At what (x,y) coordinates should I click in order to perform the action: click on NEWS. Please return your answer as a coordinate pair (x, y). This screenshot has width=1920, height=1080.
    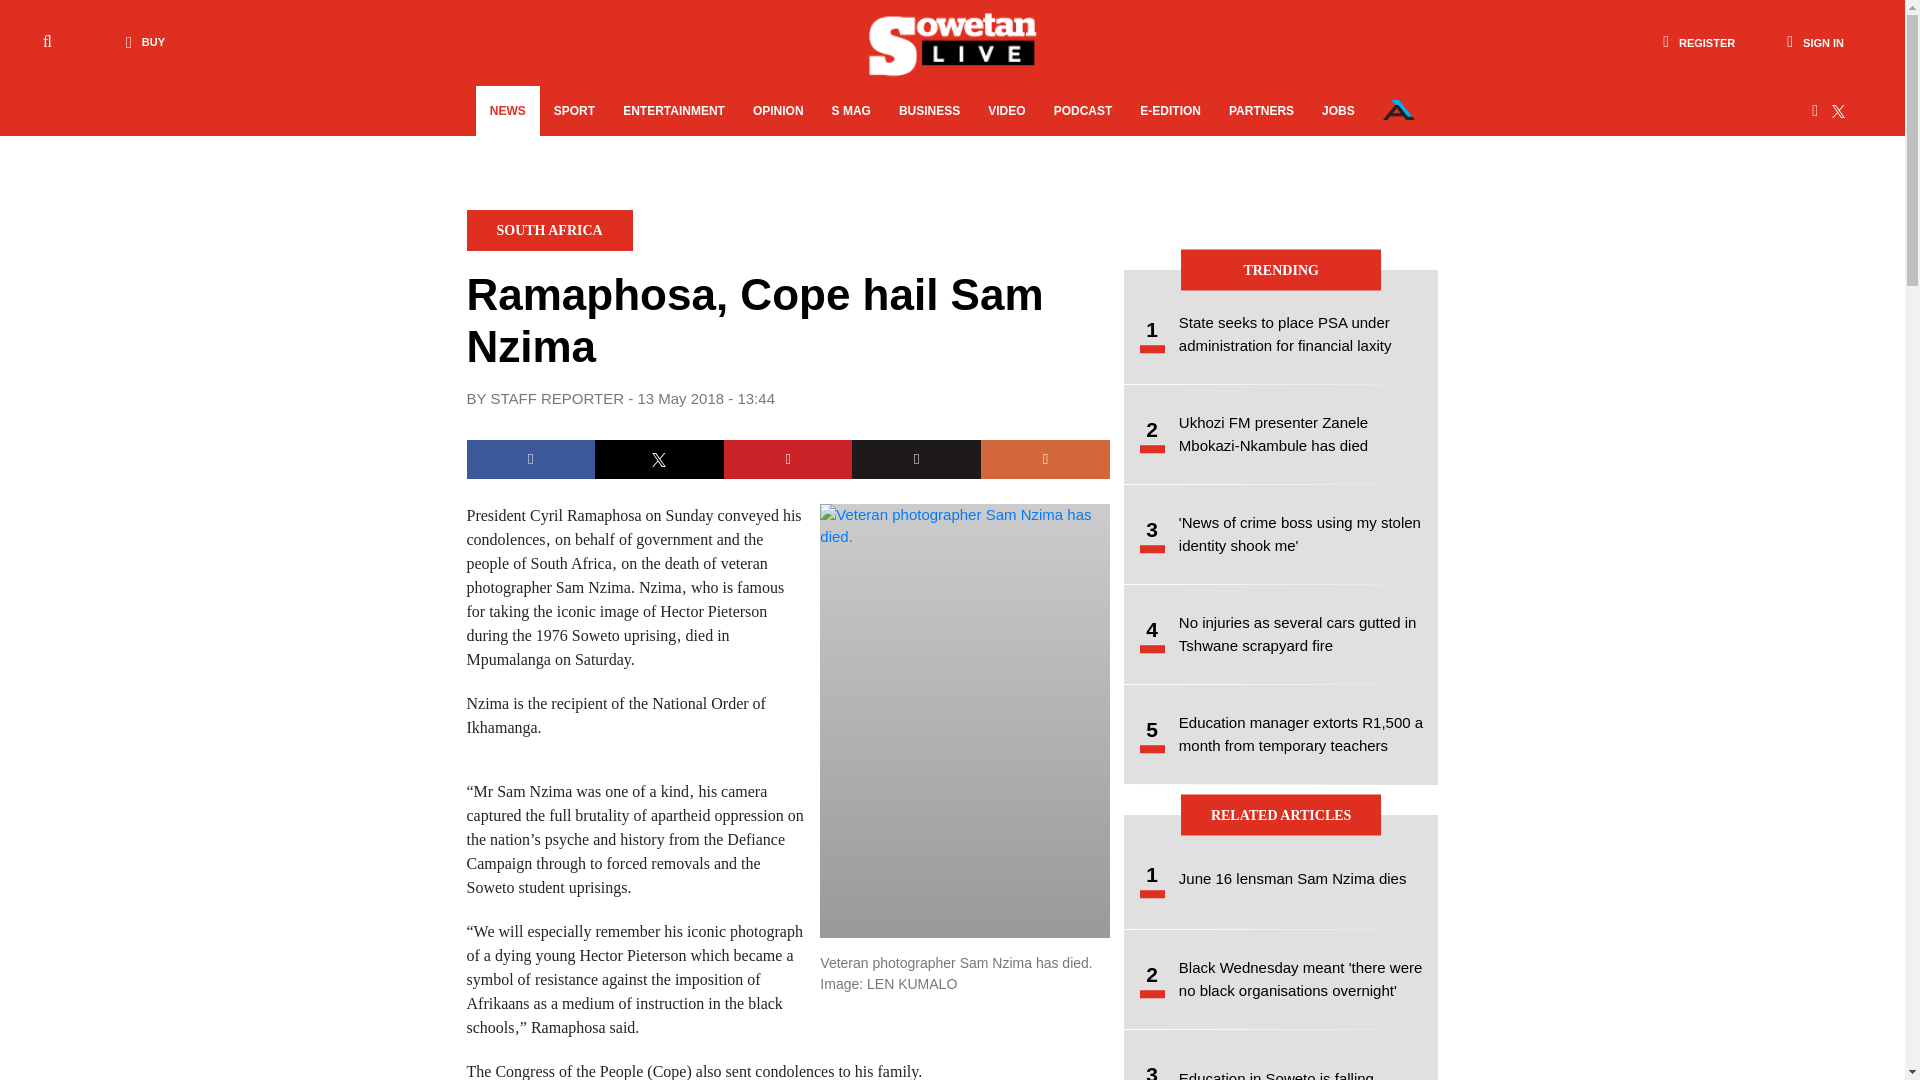
    Looking at the image, I should click on (508, 111).